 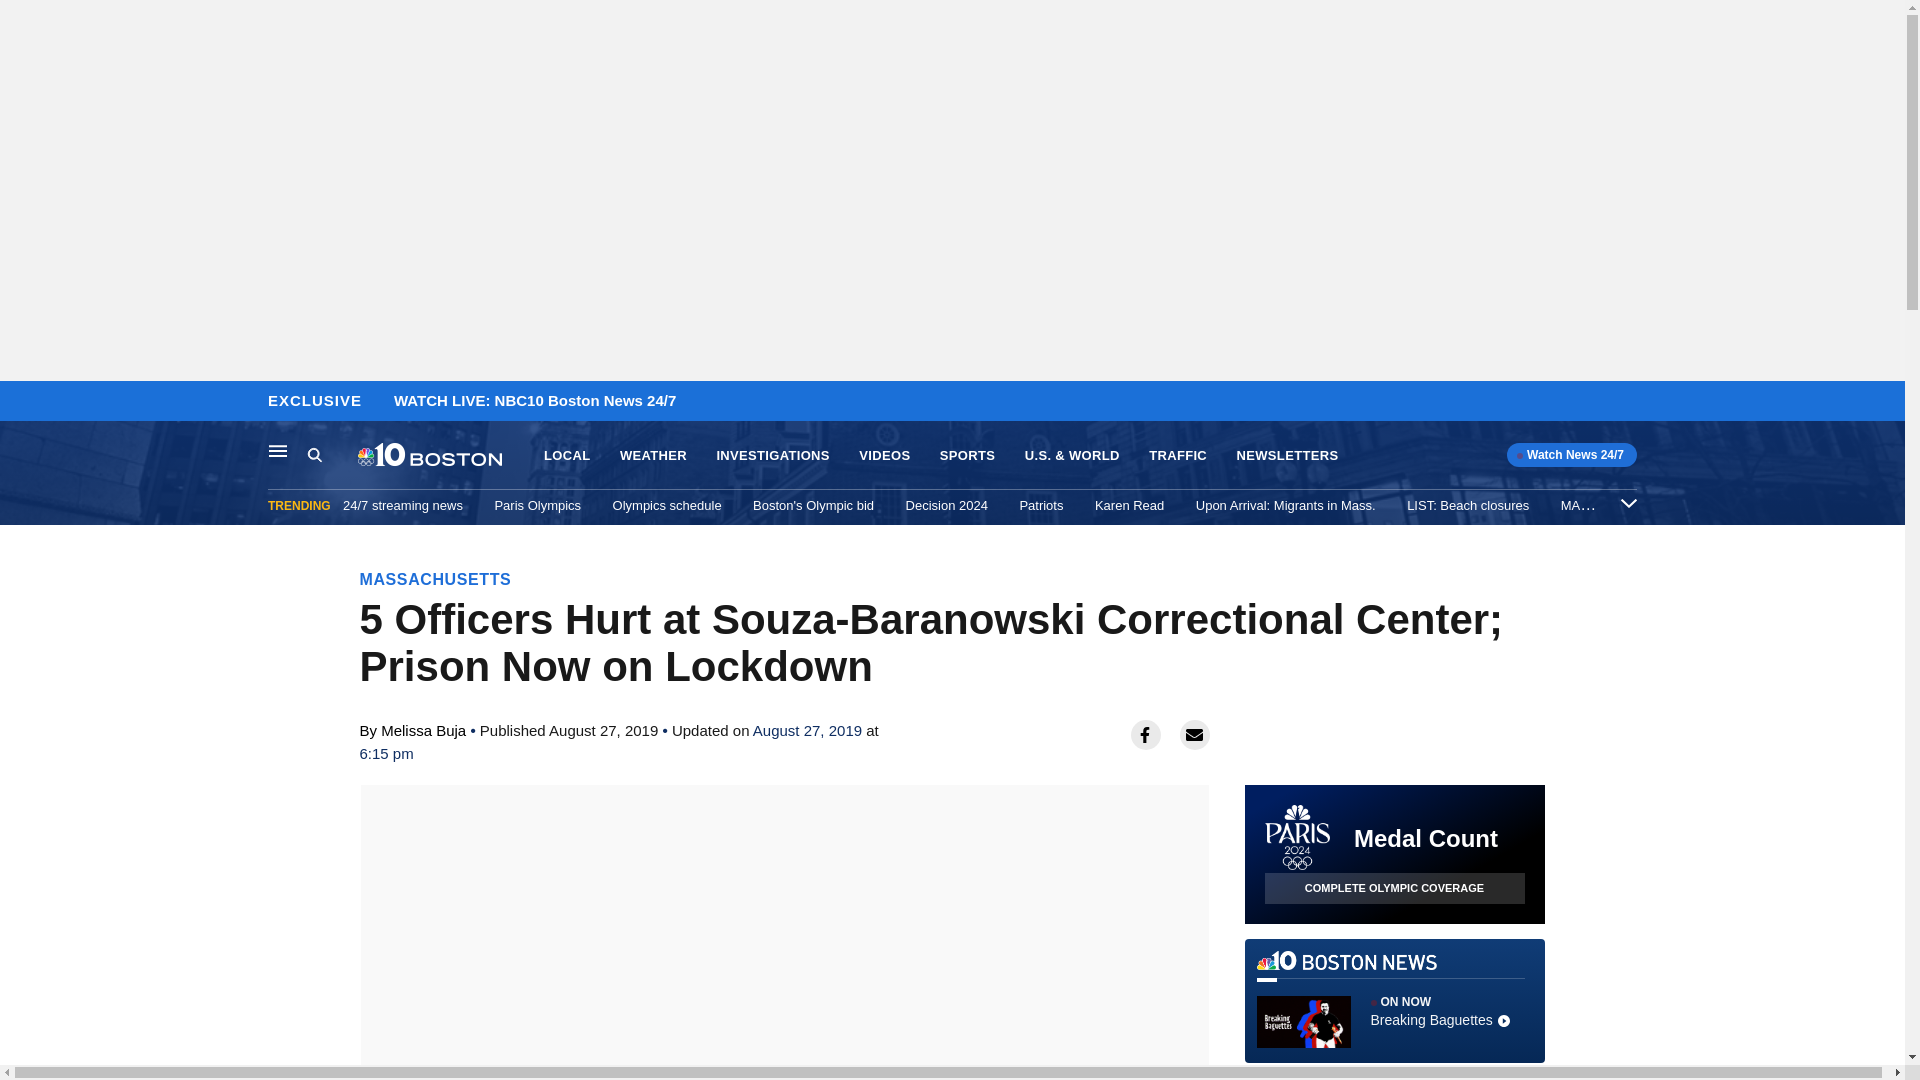 I want to click on Skip to content, so click(x=21, y=402).